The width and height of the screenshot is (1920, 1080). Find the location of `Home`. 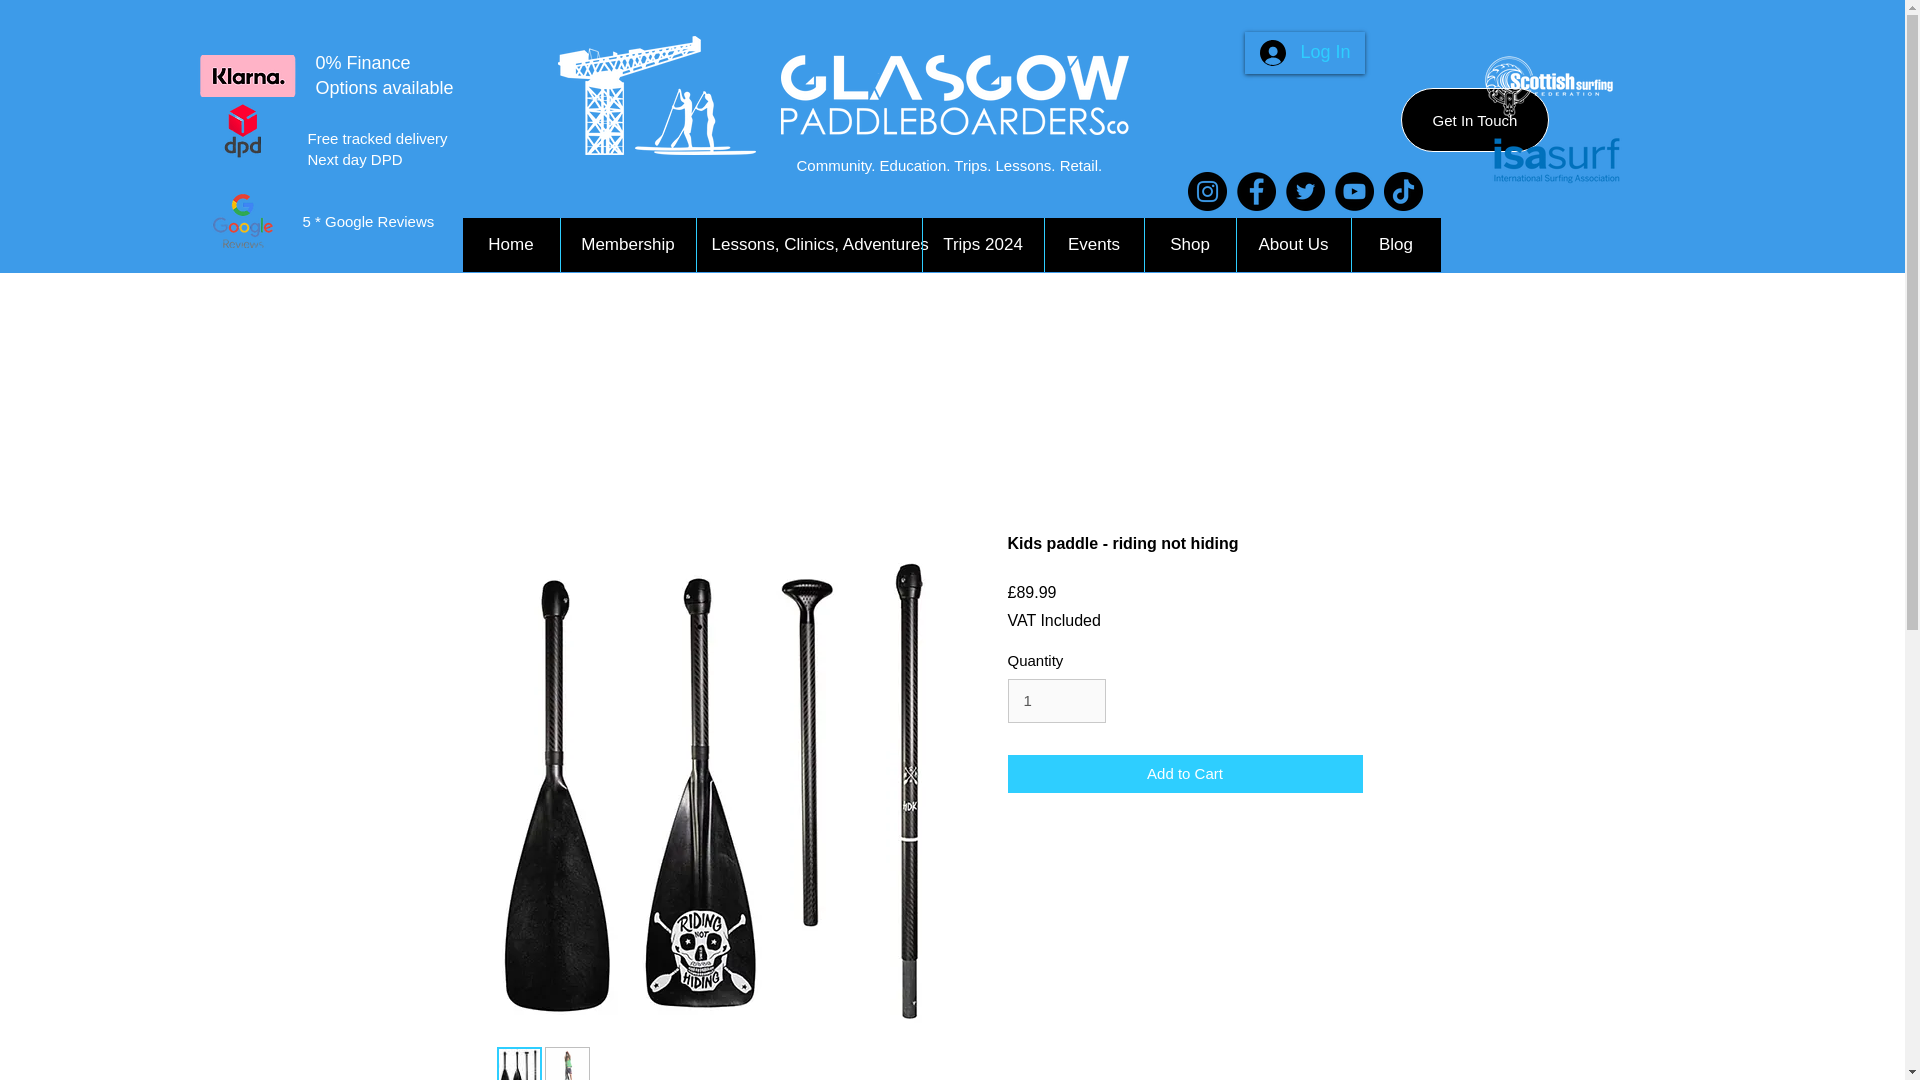

Home is located at coordinates (510, 245).